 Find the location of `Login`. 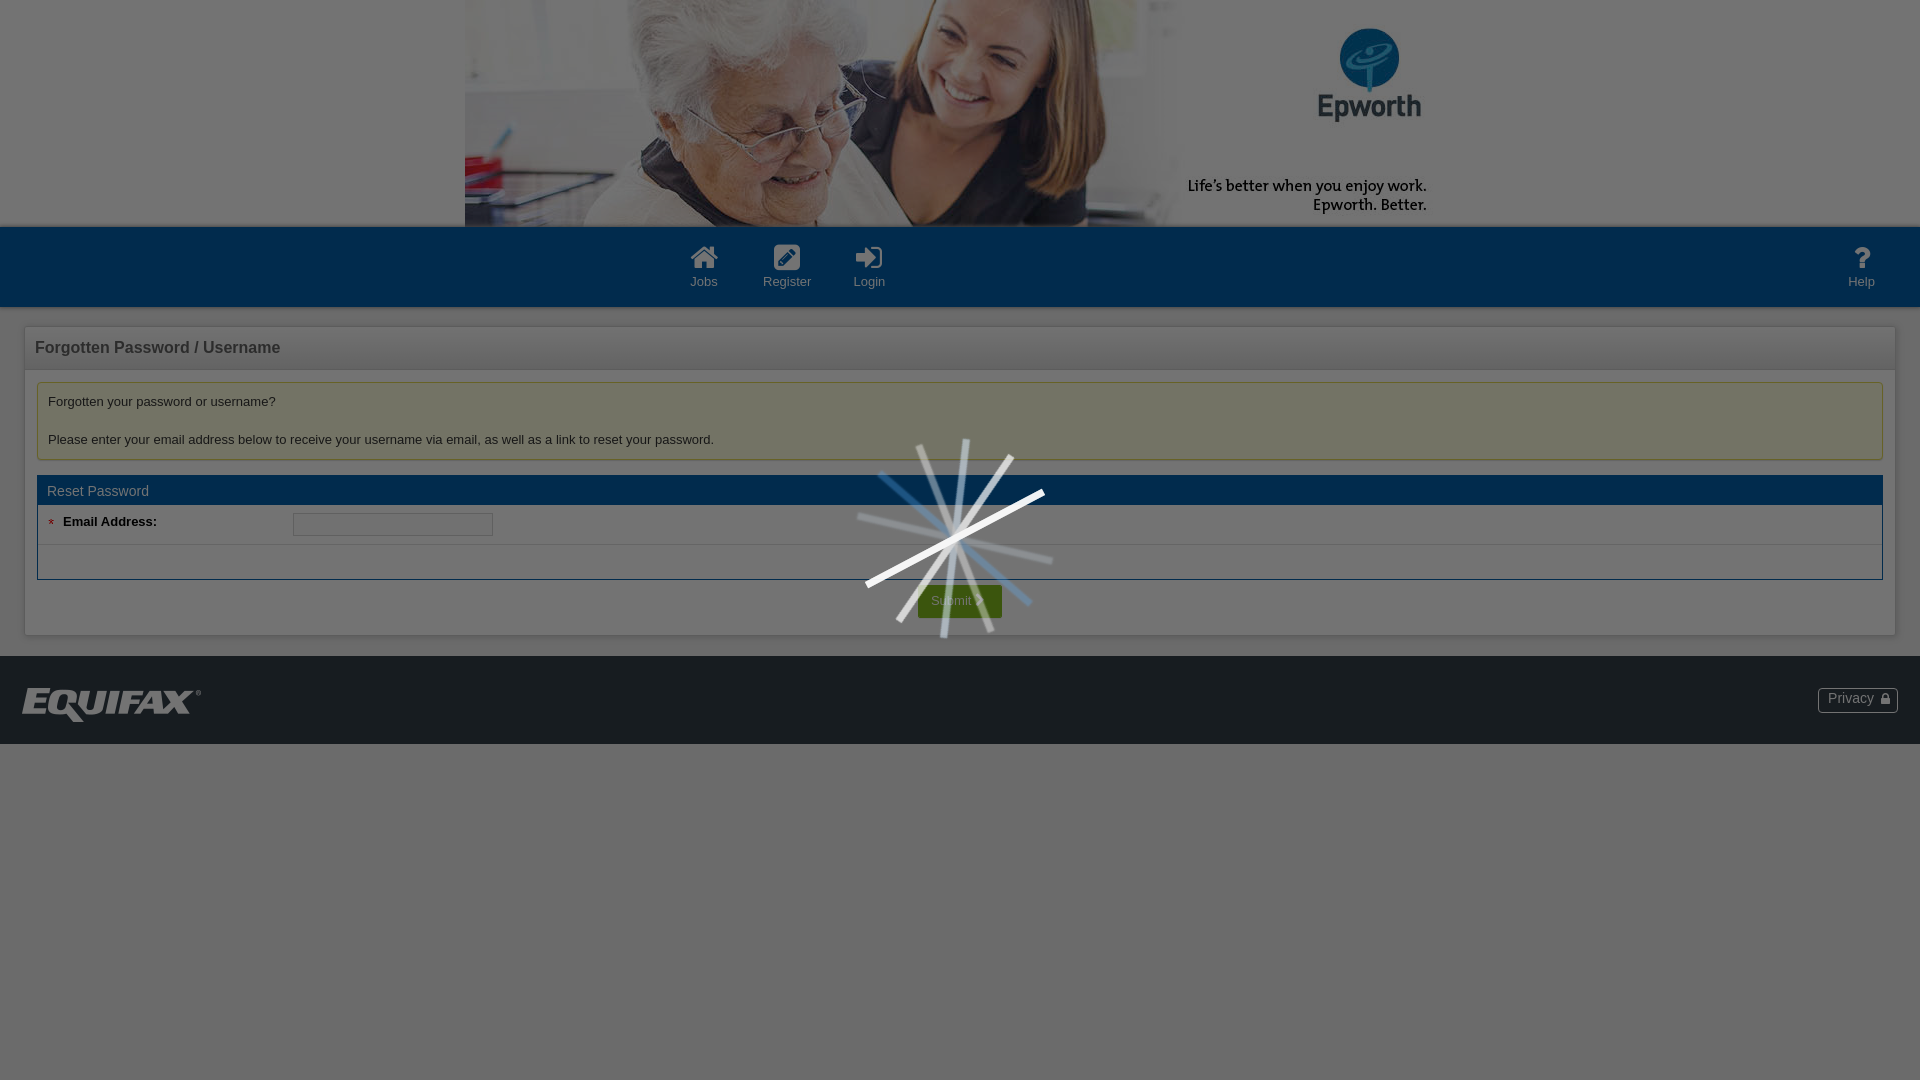

Login is located at coordinates (869, 267).